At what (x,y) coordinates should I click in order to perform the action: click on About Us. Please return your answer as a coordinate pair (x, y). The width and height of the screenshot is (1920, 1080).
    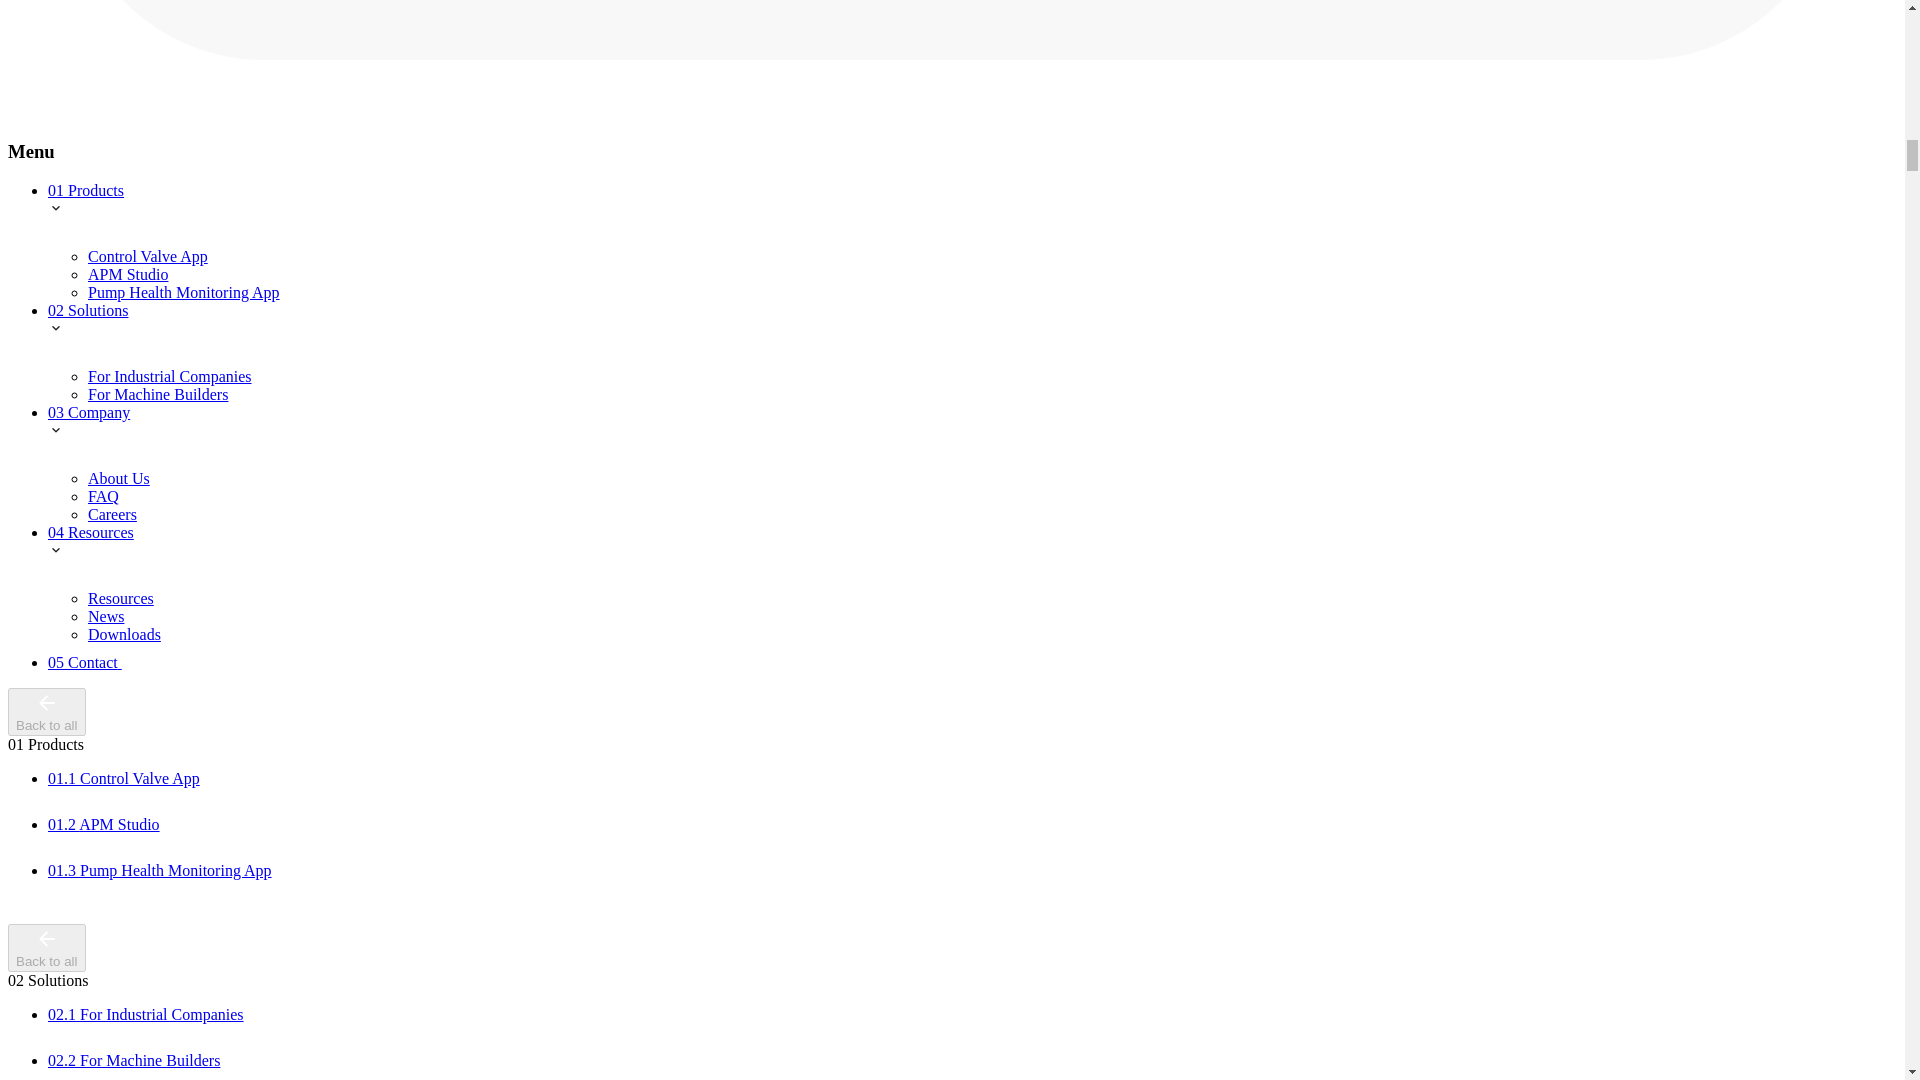
    Looking at the image, I should click on (118, 478).